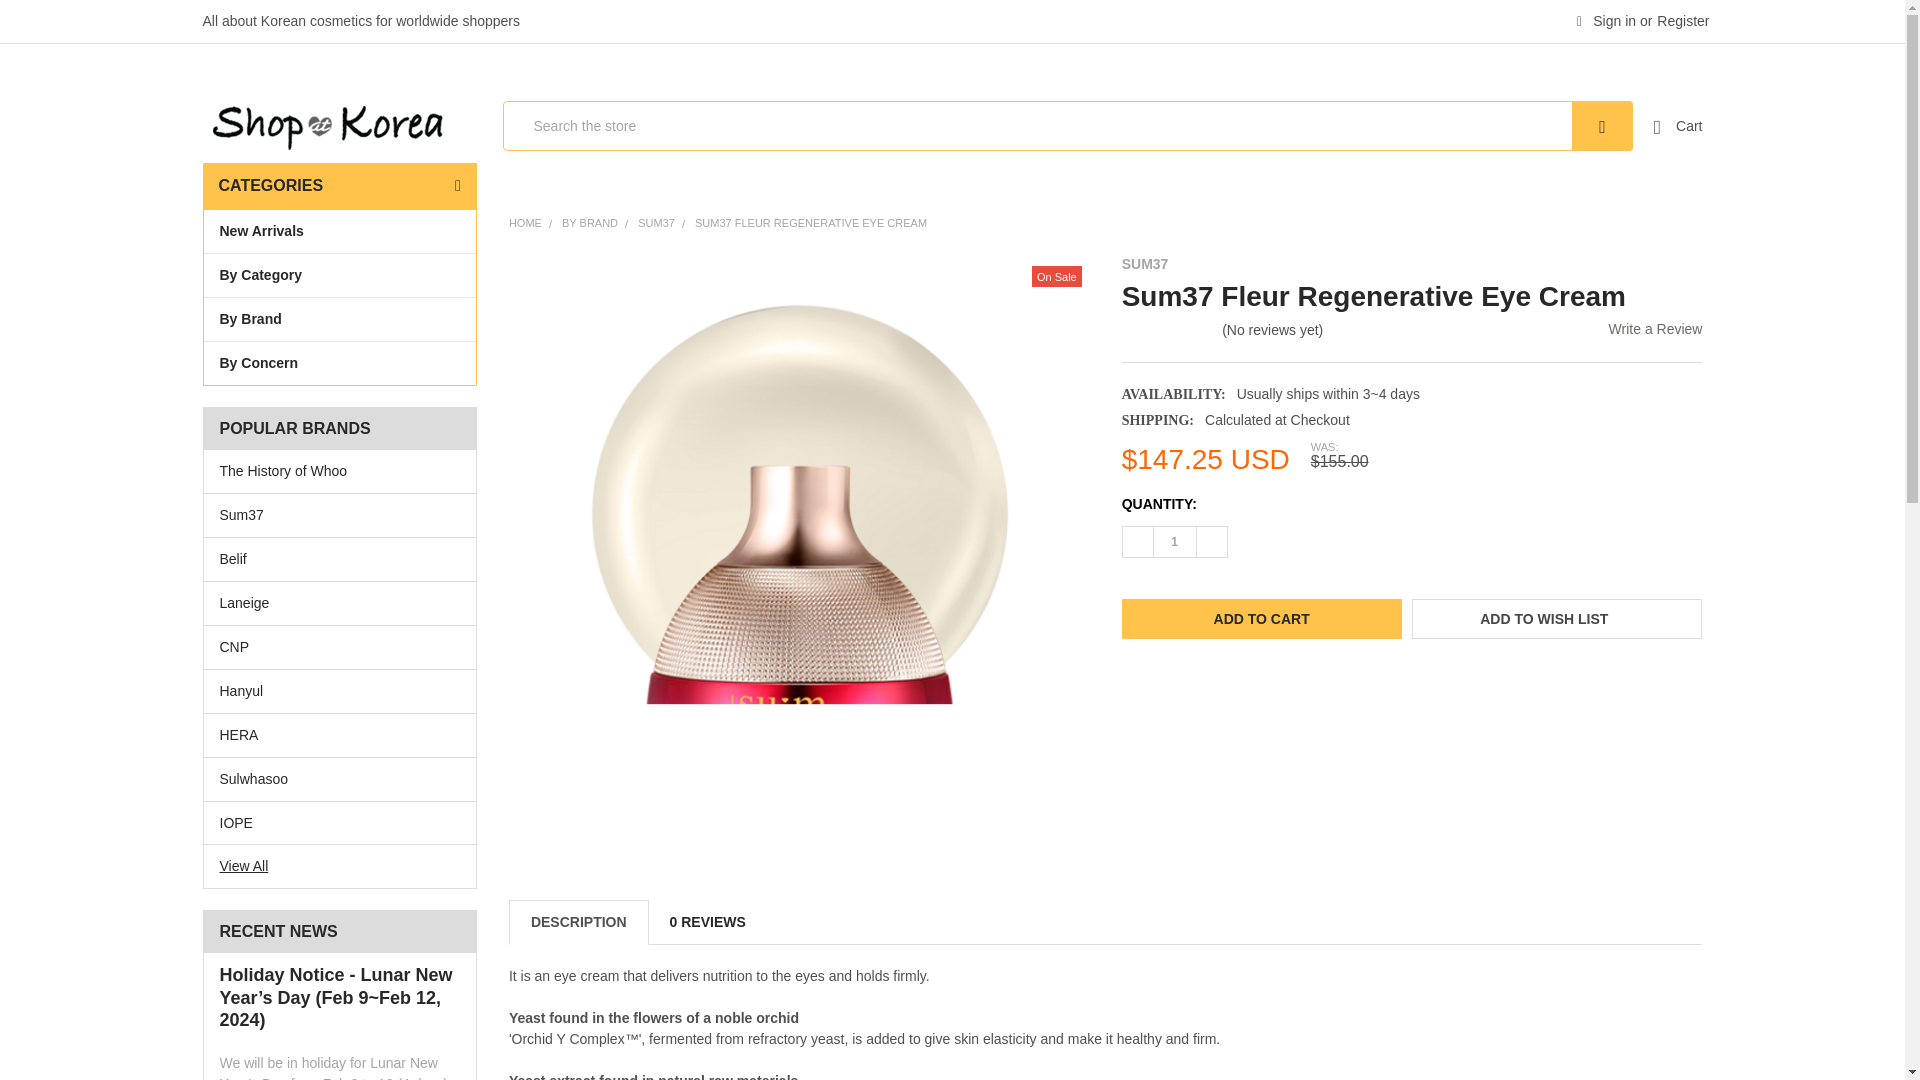  Describe the element at coordinates (340, 735) in the screenshot. I see `HERA` at that location.